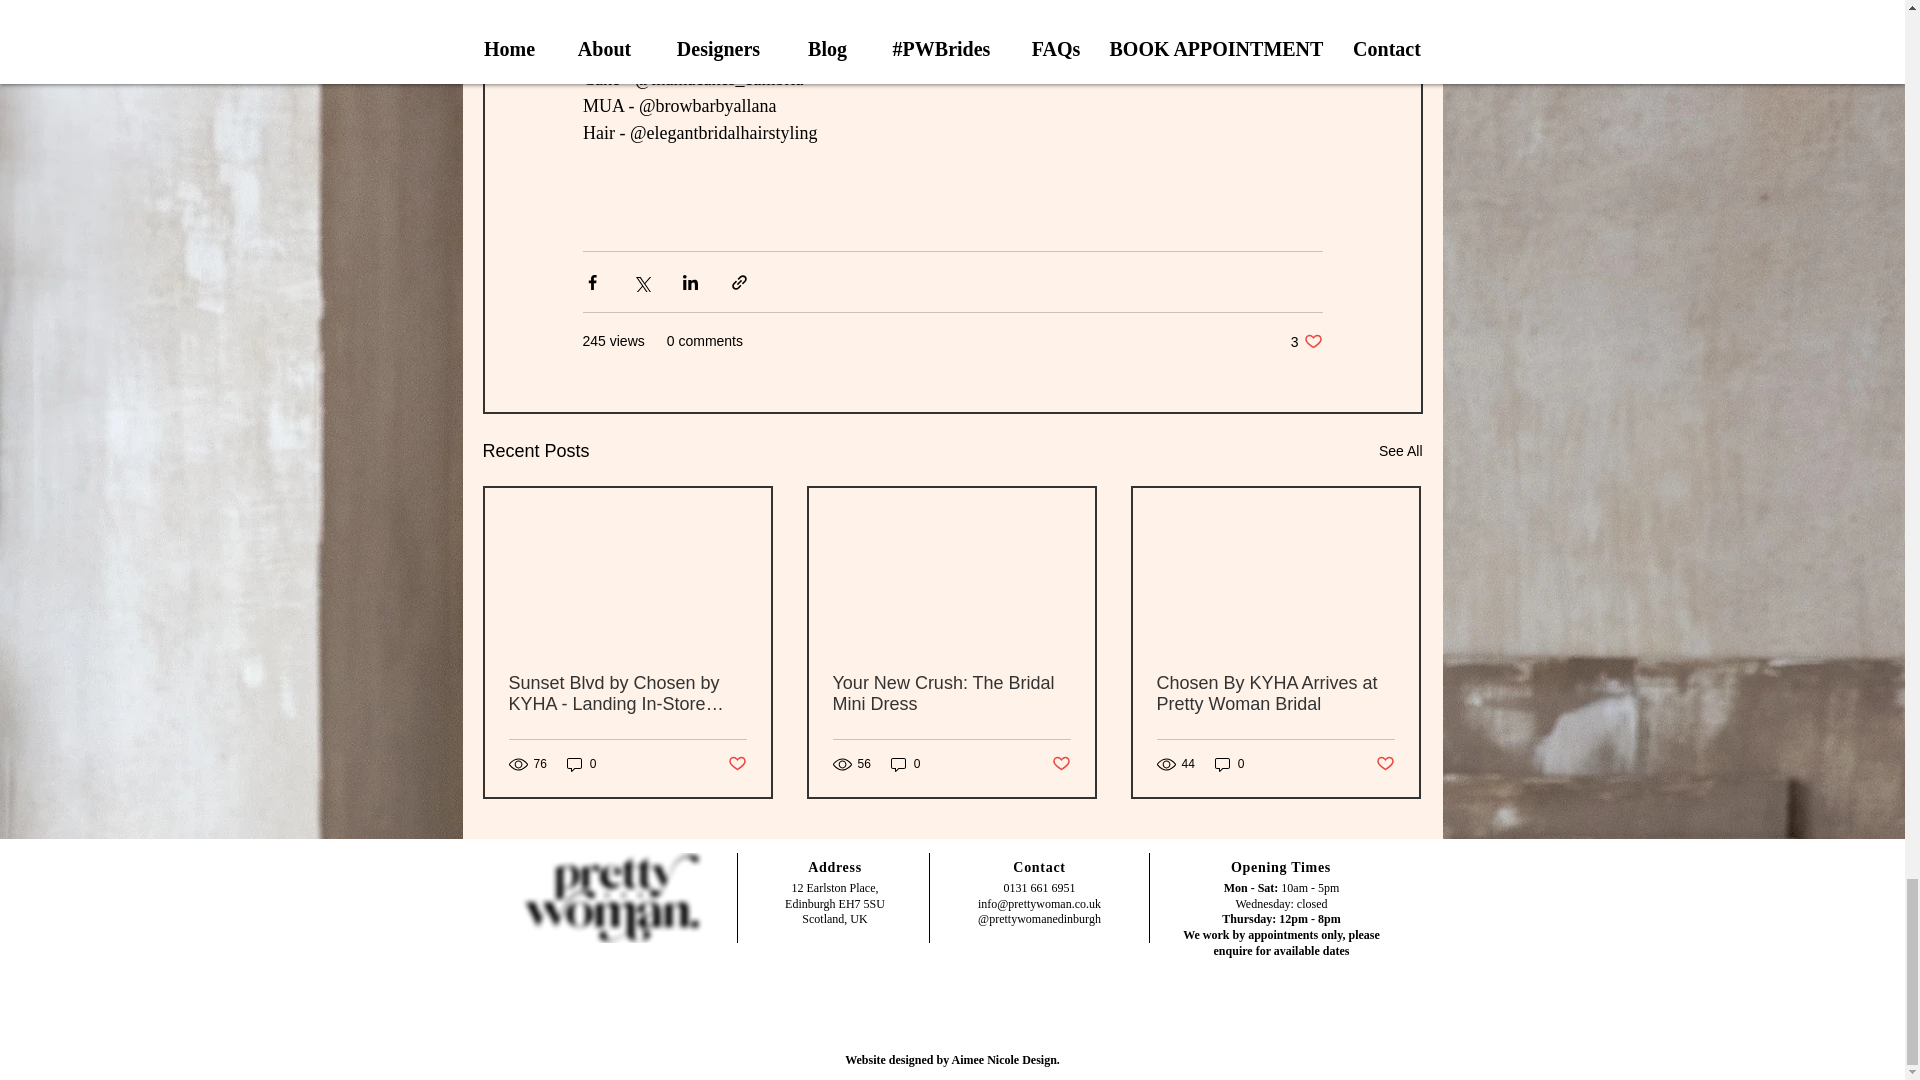  What do you see at coordinates (779, 4) in the screenshot?
I see `willowandwilde.co` at bounding box center [779, 4].